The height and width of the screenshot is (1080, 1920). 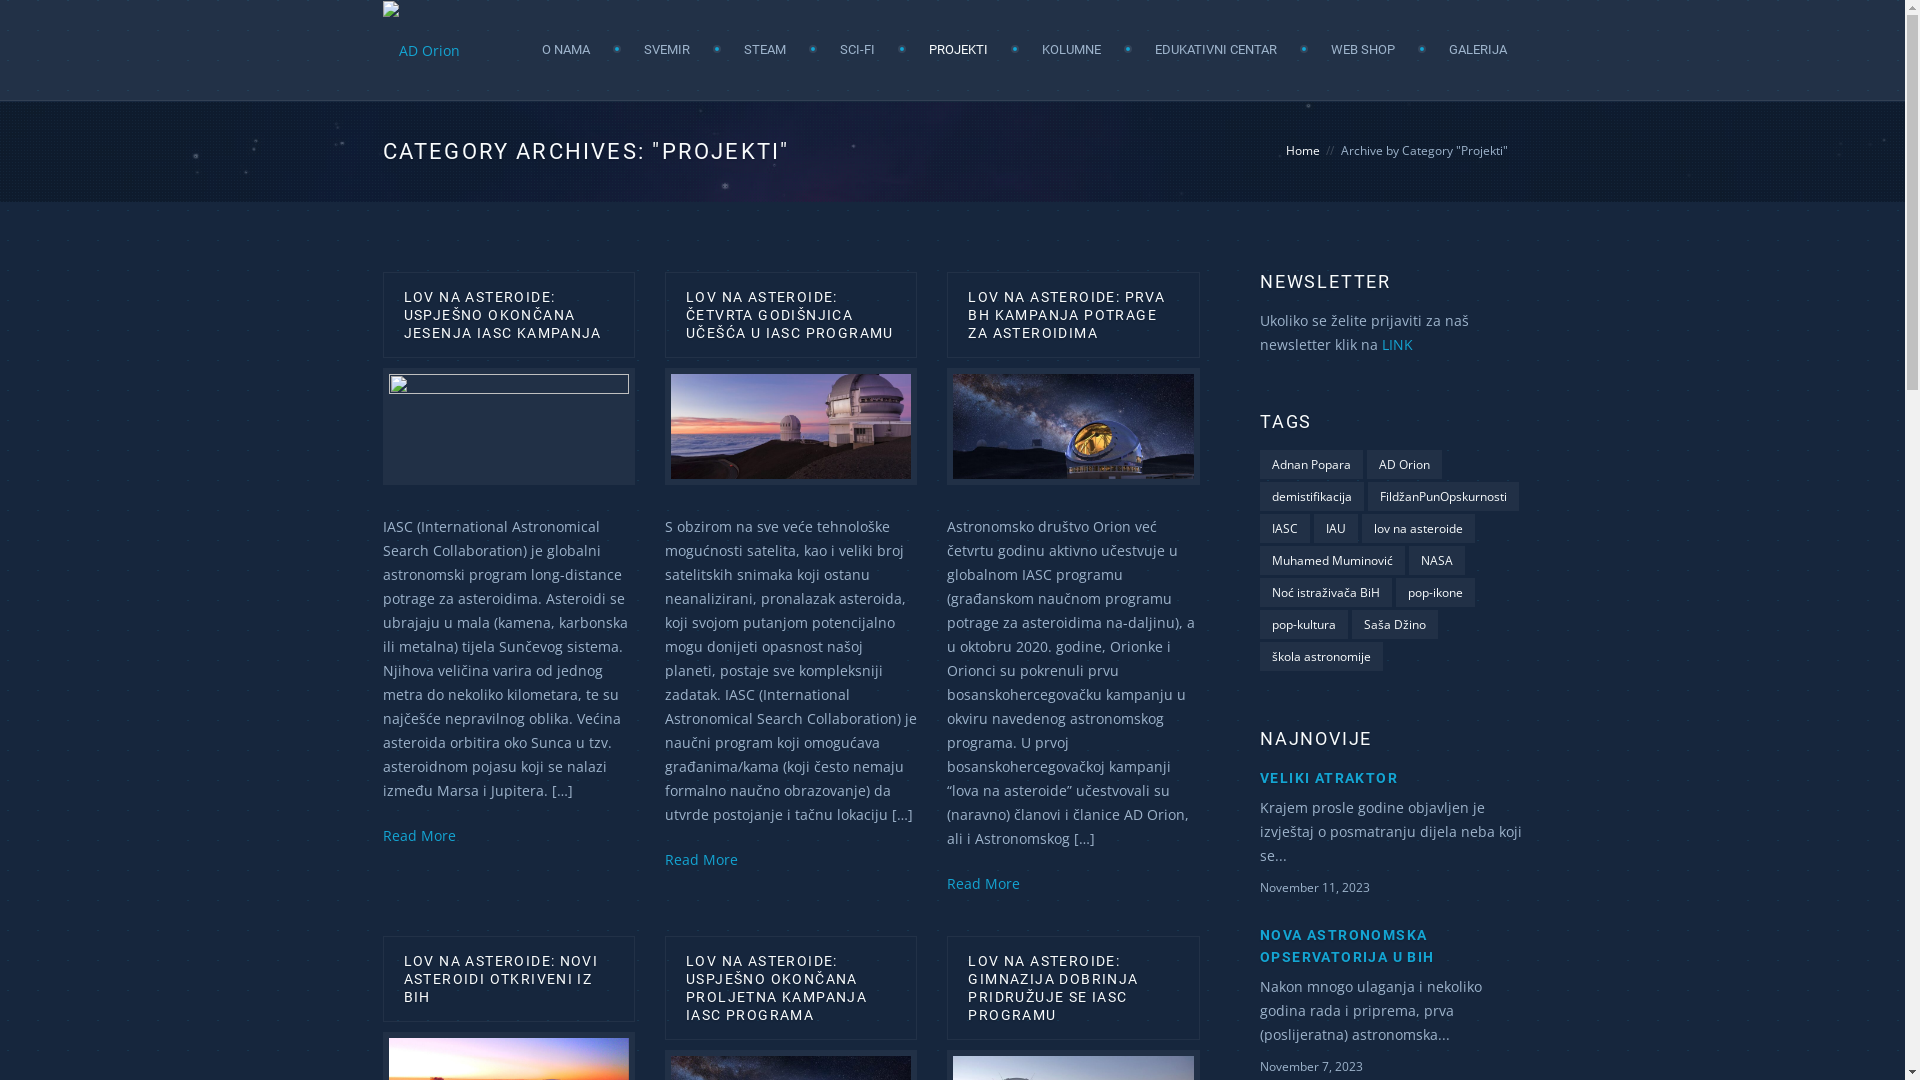 What do you see at coordinates (1398, 344) in the screenshot?
I see `LINK` at bounding box center [1398, 344].